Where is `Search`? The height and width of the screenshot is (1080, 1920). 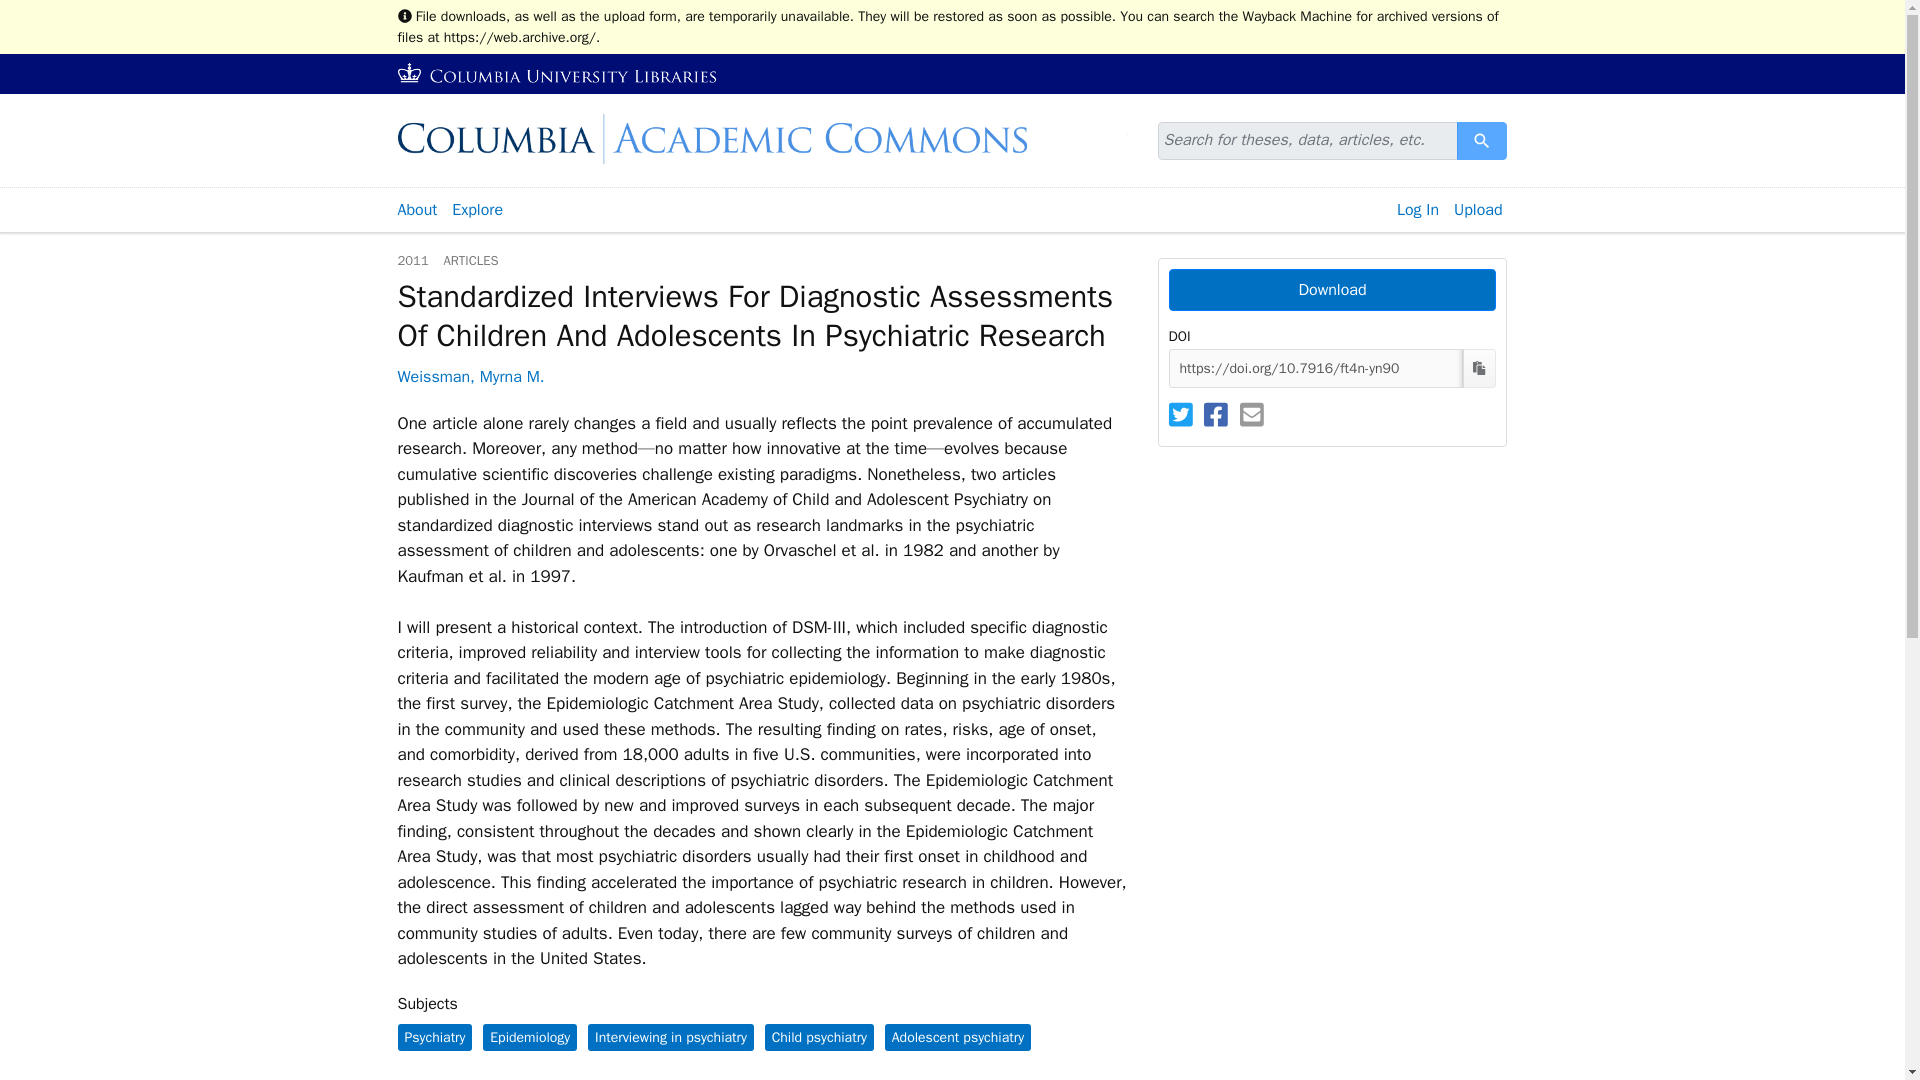
Search is located at coordinates (1482, 140).